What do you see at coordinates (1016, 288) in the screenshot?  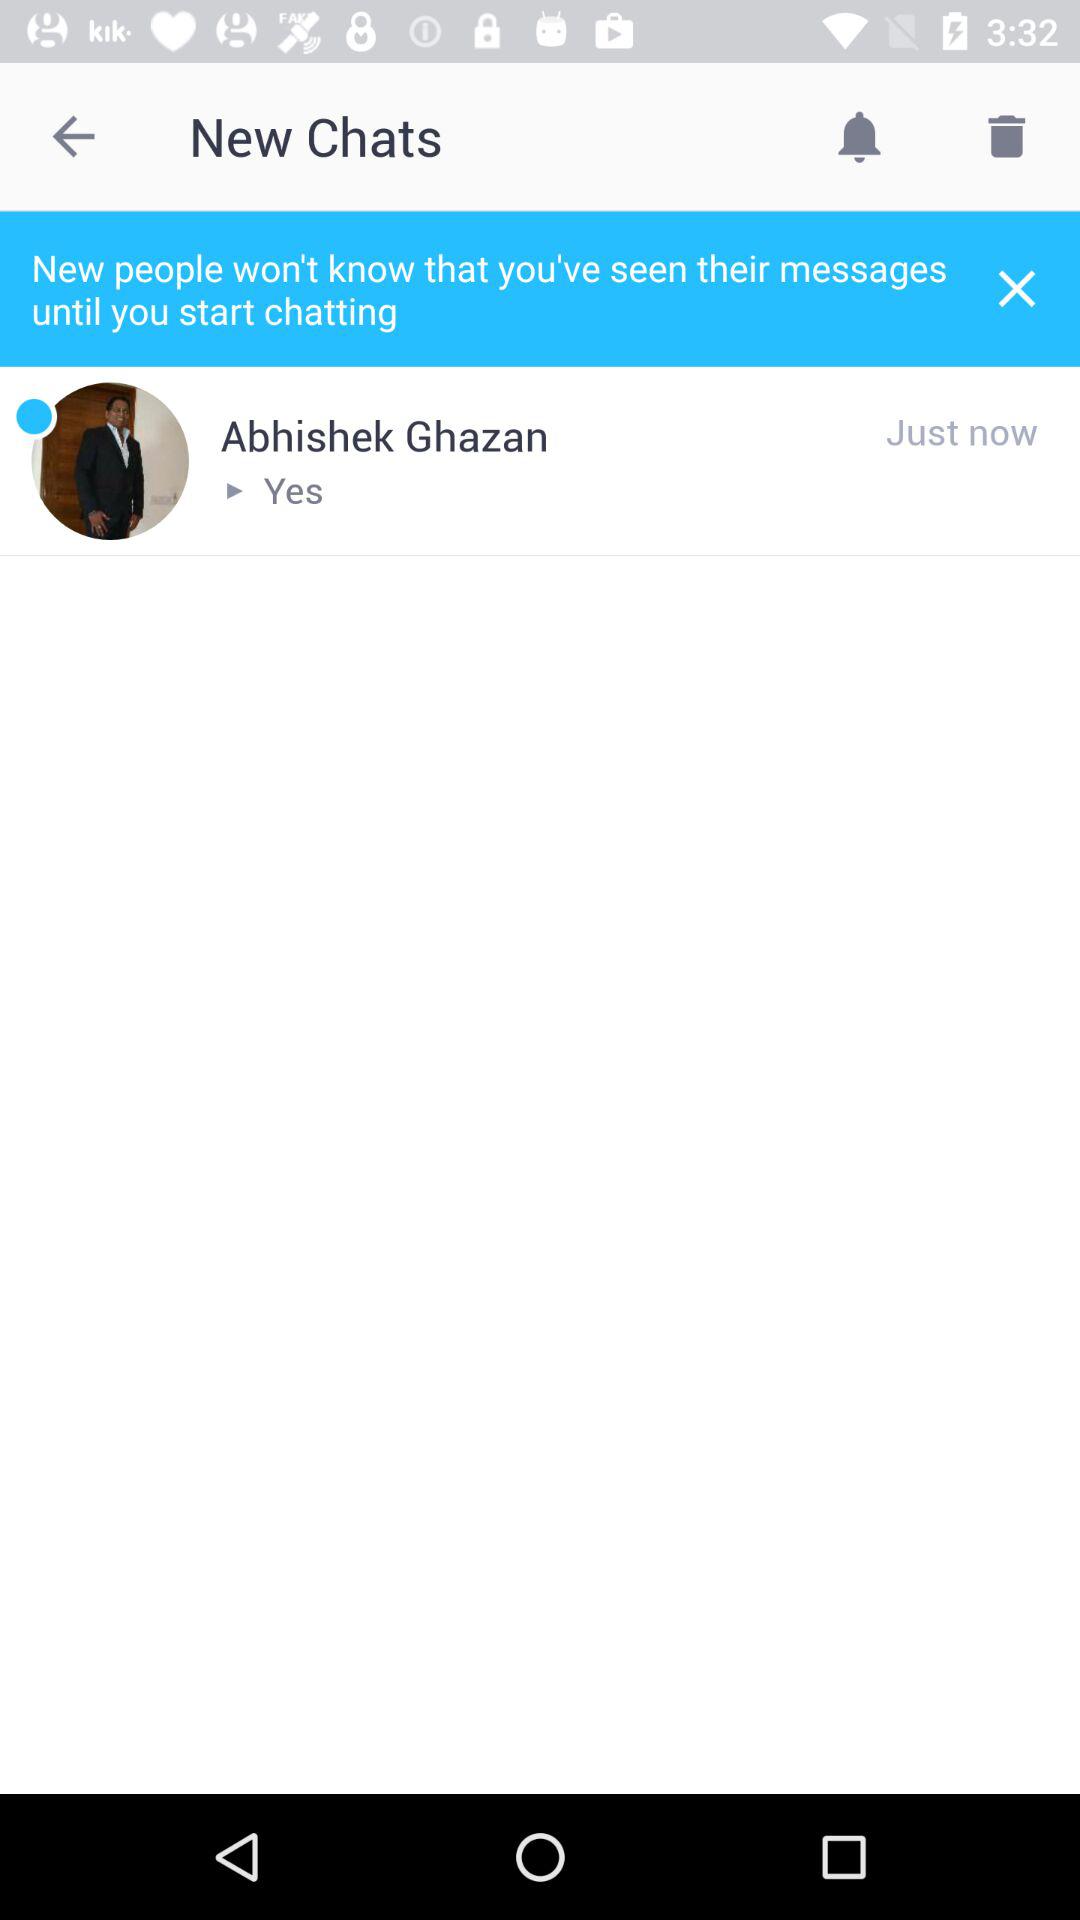 I see `launch the item to the right of new people won` at bounding box center [1016, 288].